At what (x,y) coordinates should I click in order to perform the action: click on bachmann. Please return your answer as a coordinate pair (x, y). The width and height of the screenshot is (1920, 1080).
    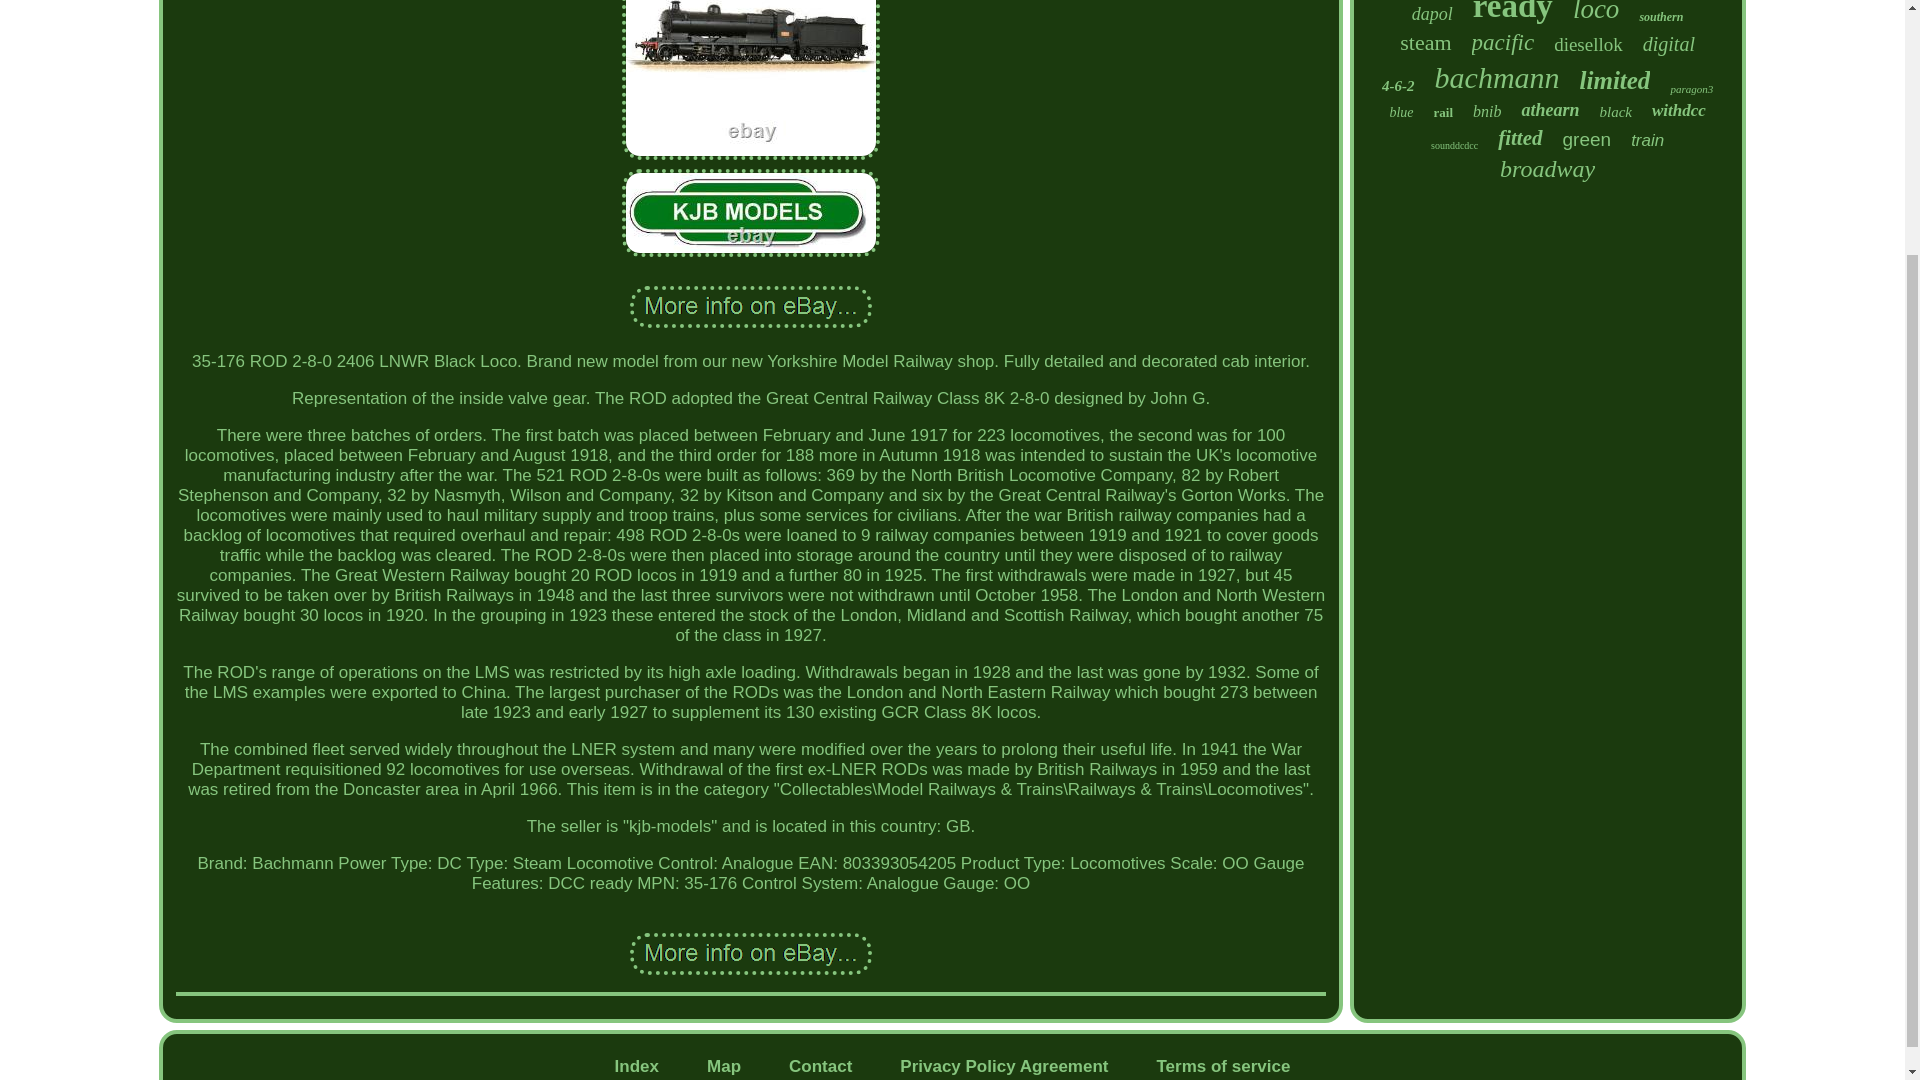
    Looking at the image, I should click on (1496, 78).